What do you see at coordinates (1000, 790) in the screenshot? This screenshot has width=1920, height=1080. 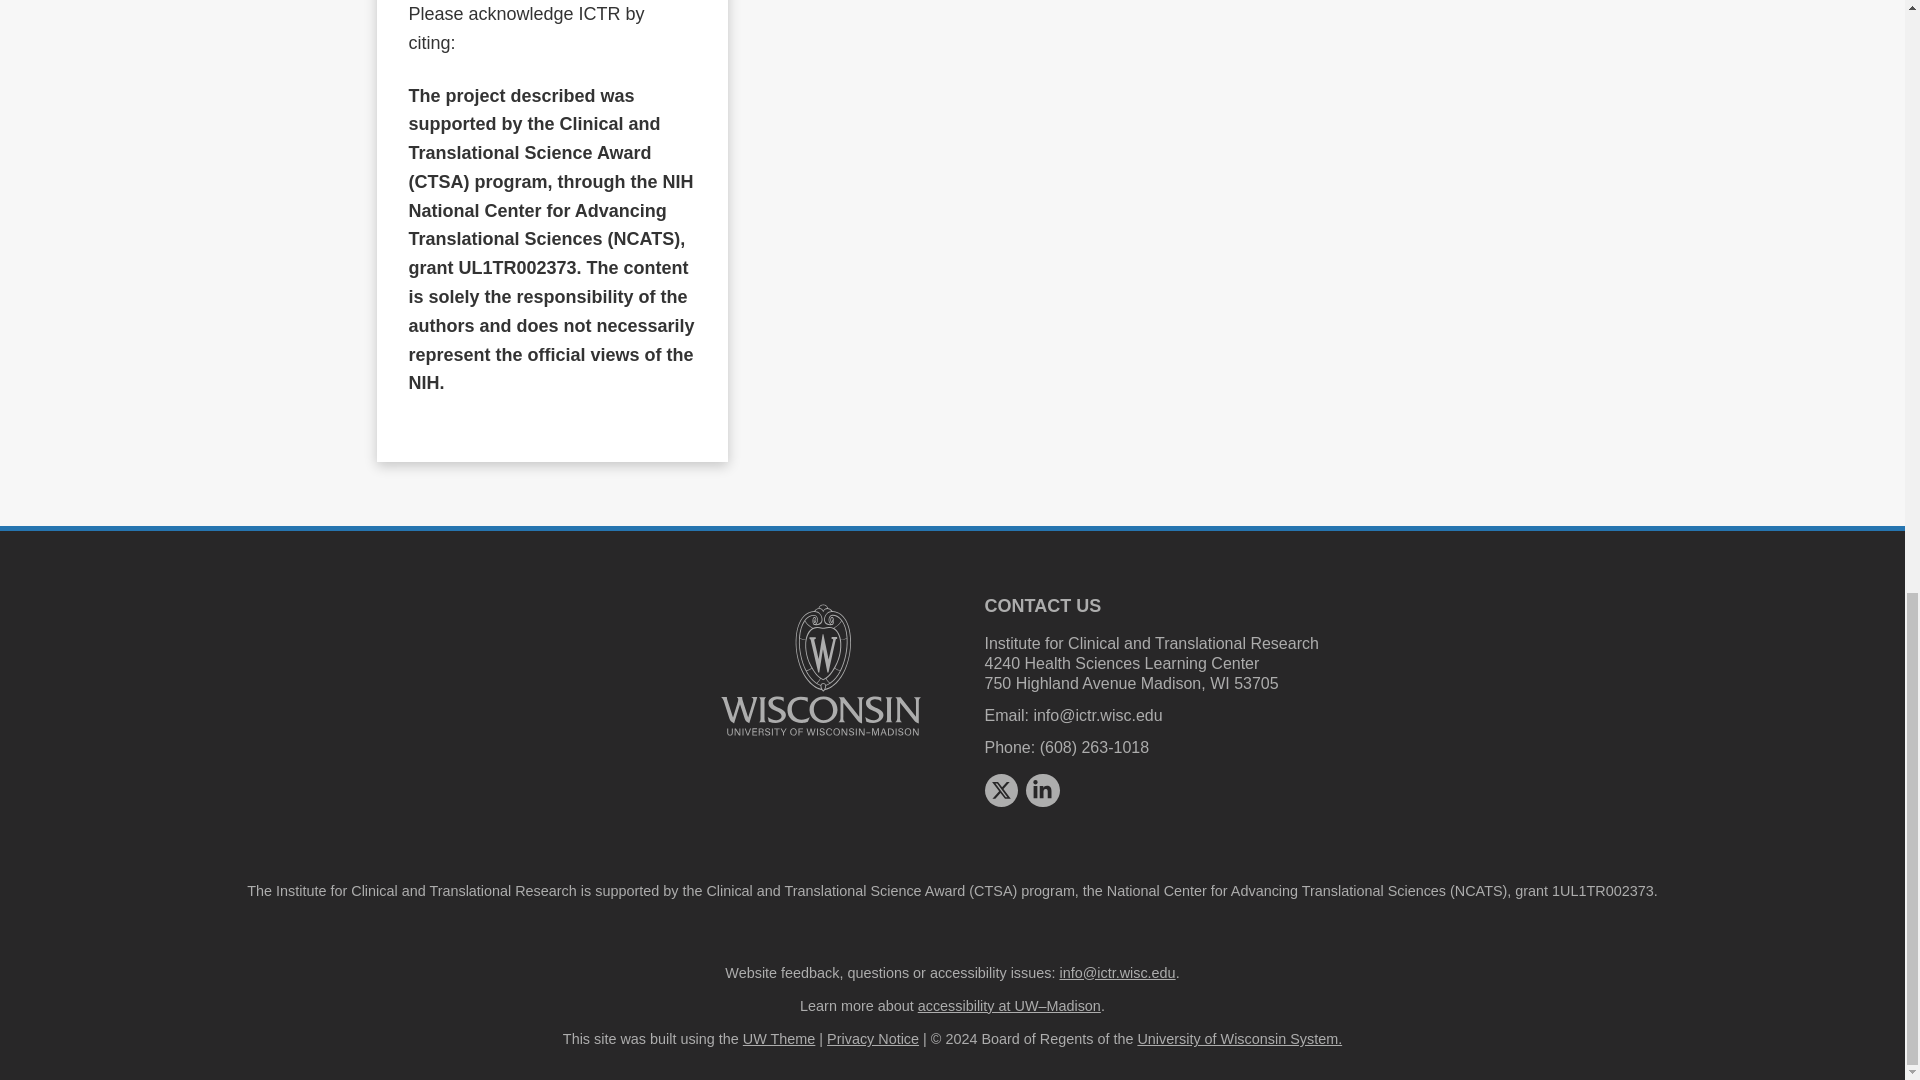 I see `x twitter` at bounding box center [1000, 790].